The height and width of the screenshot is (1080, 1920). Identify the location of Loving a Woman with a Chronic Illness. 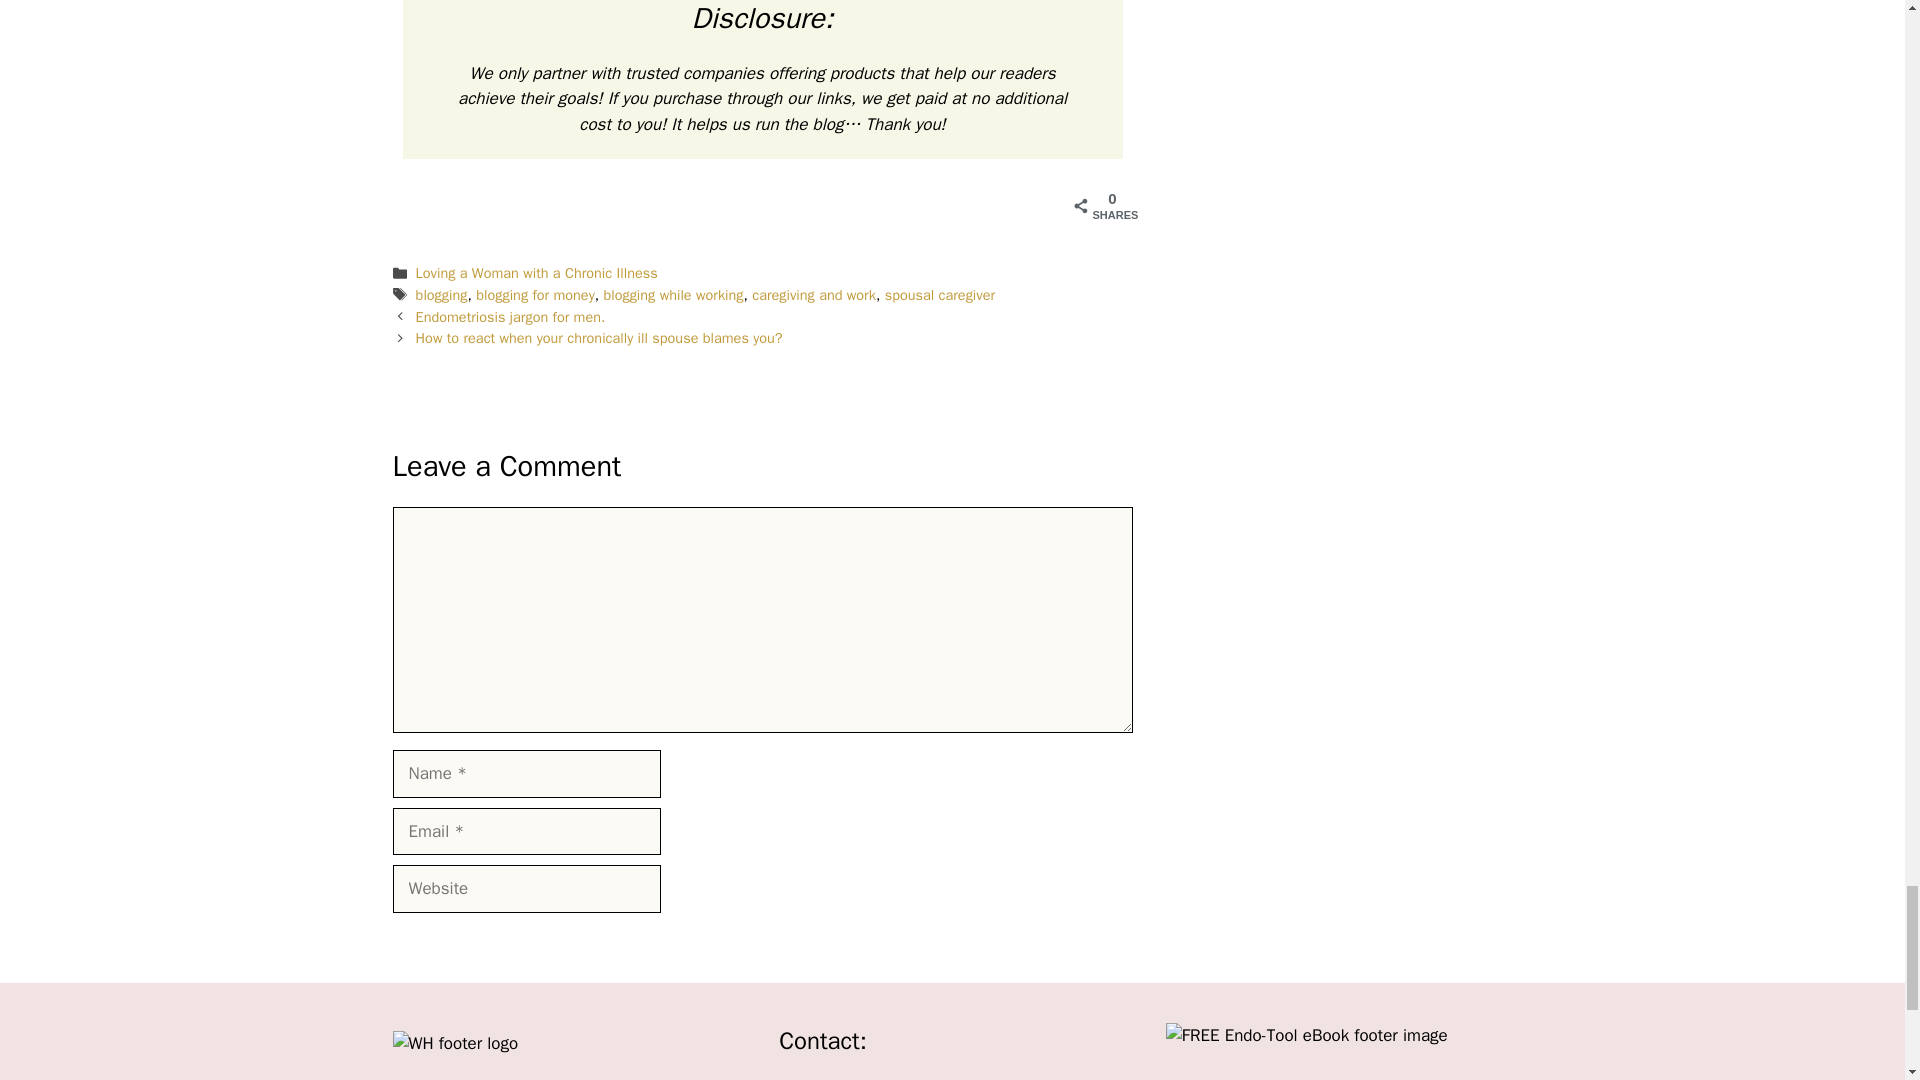
(537, 272).